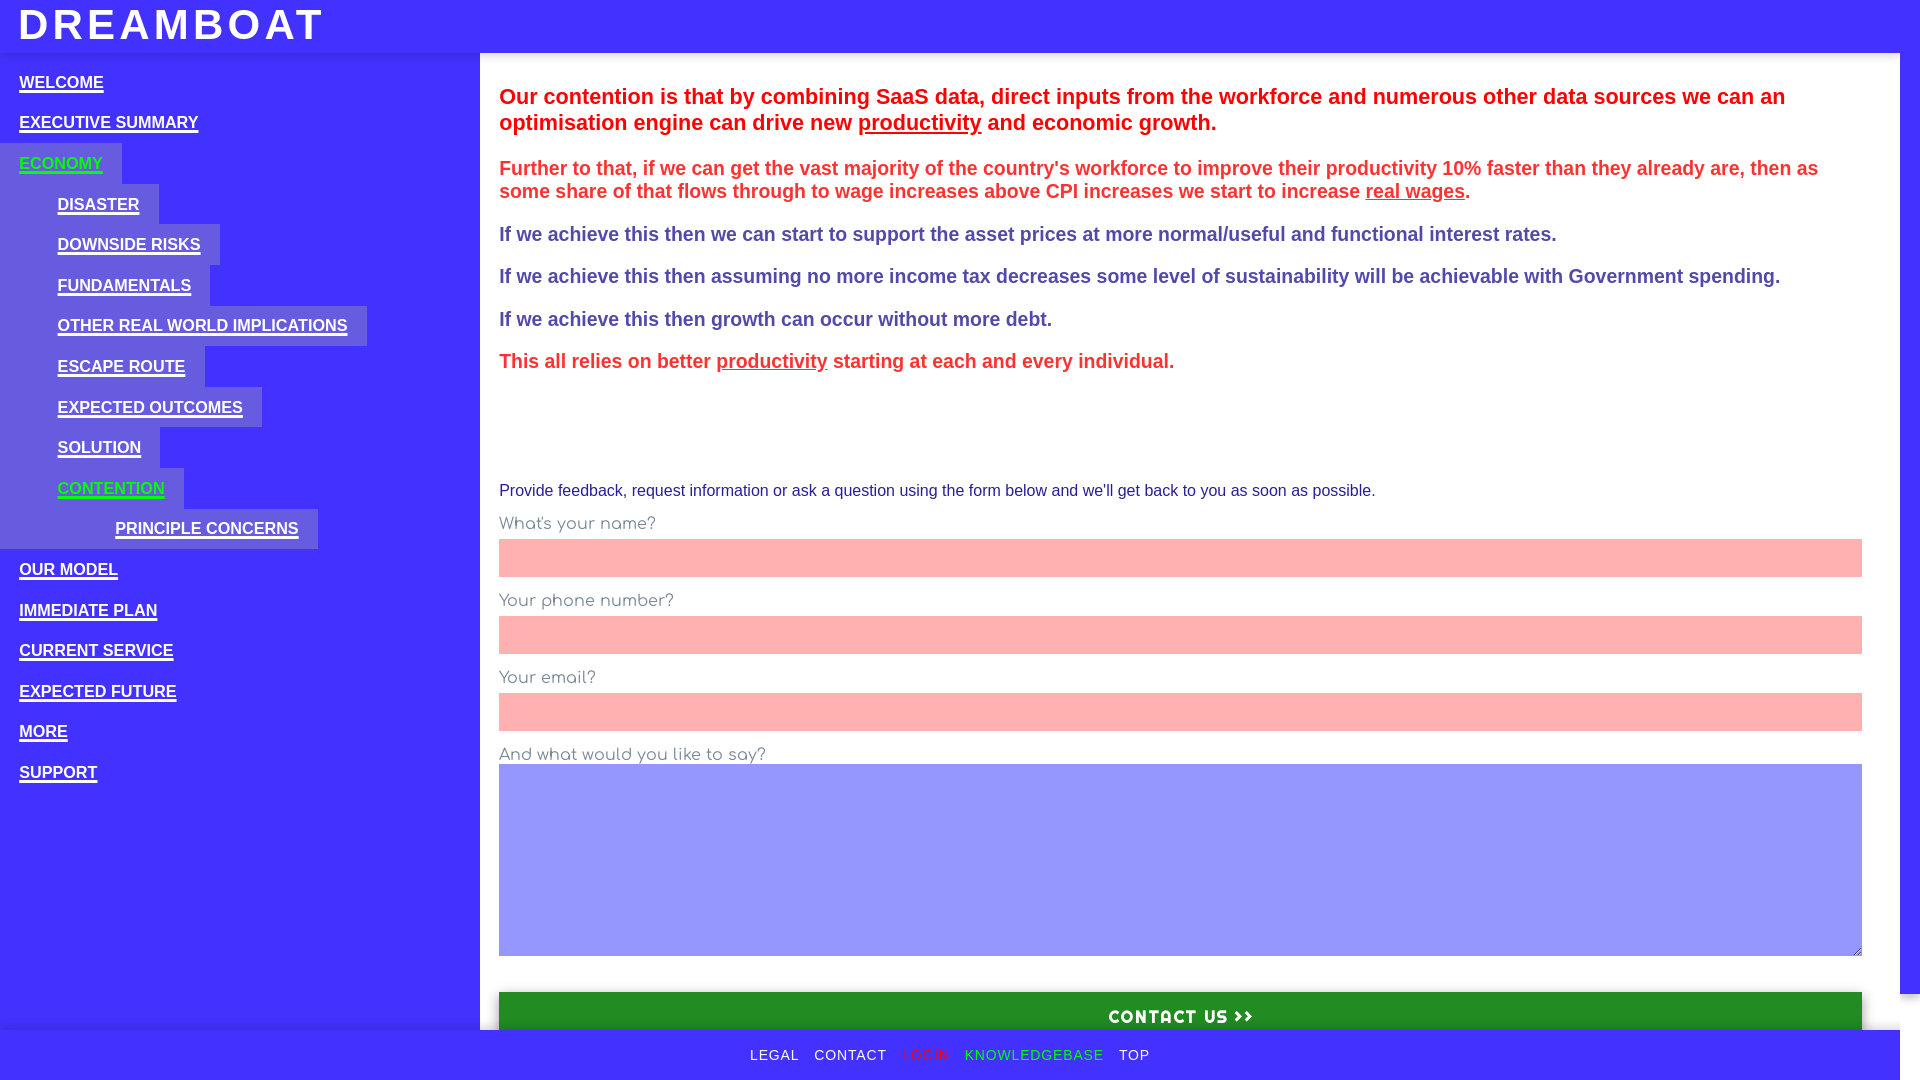  Describe the element at coordinates (105, 286) in the screenshot. I see `FUNDAMENTALS` at that location.